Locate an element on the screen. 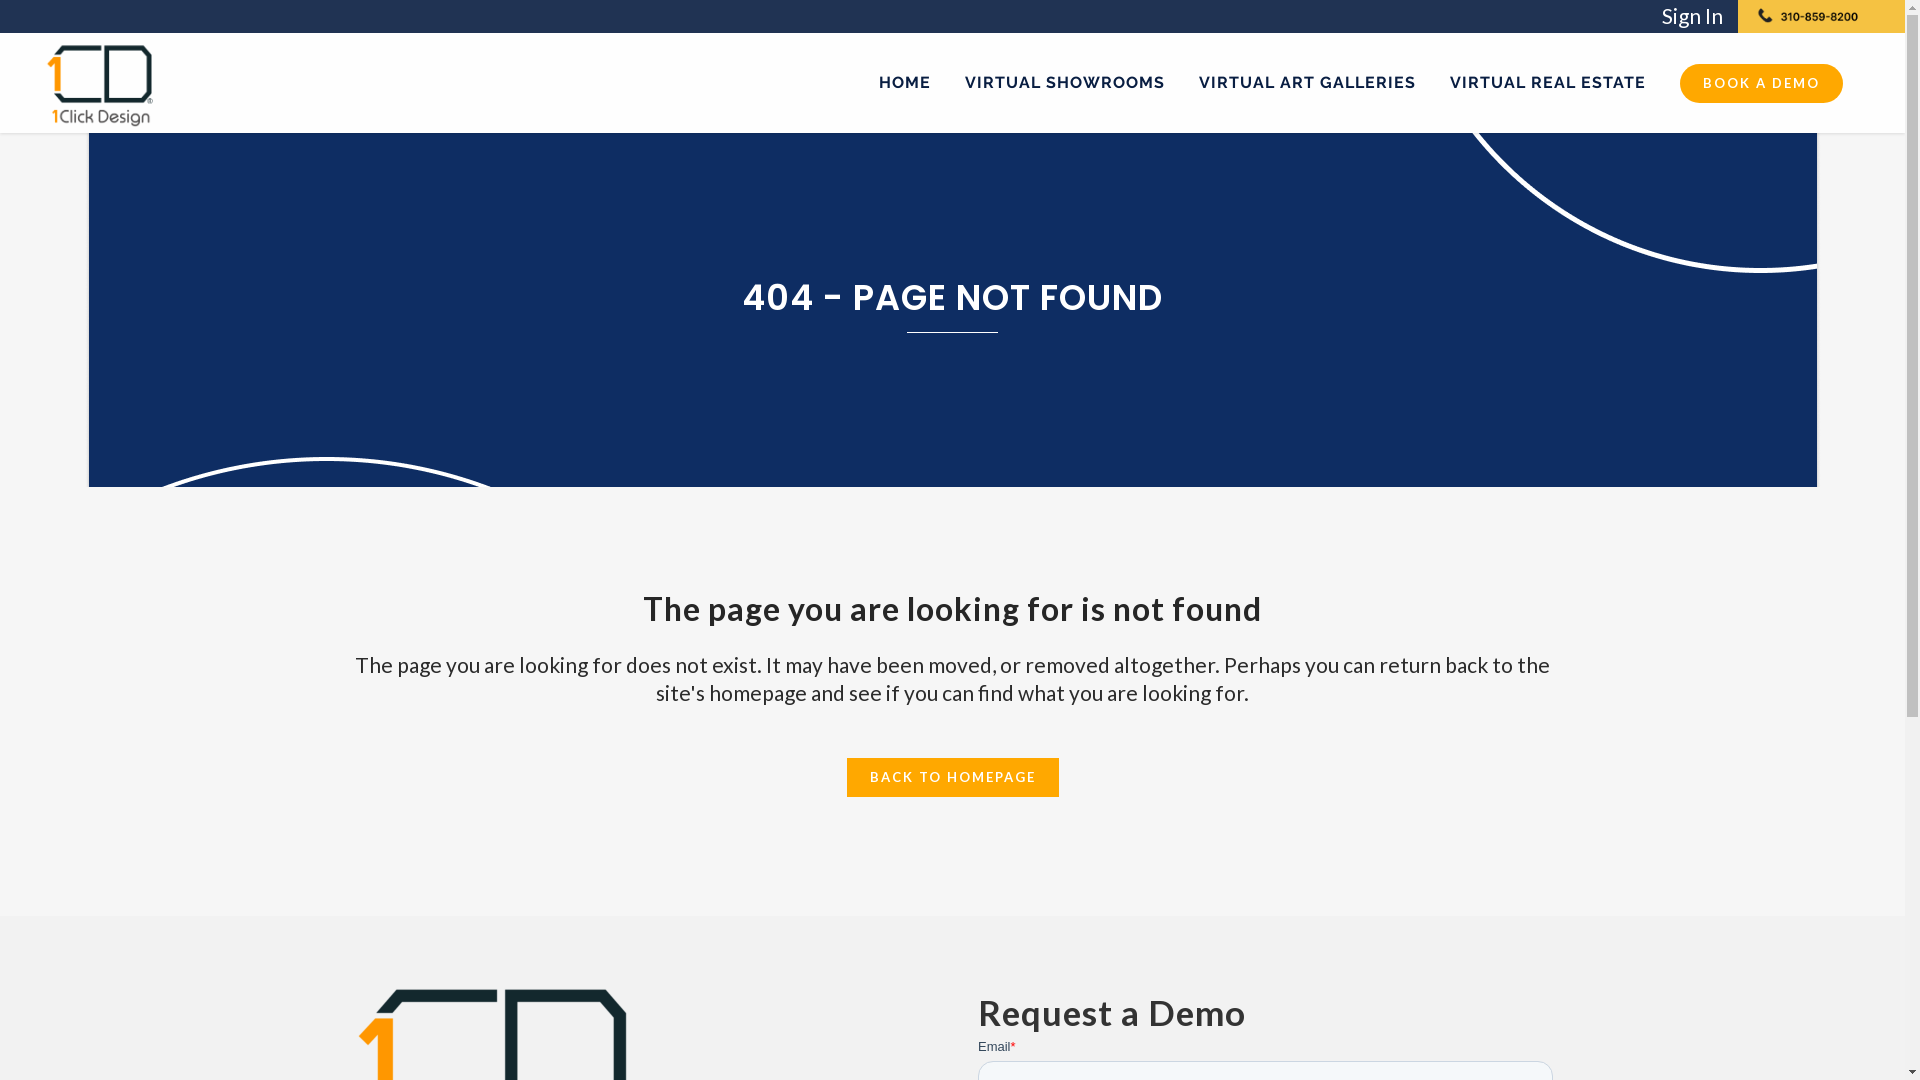 This screenshot has height=1080, width=1920. VIRTUAL ART GALLERIES is located at coordinates (1308, 83).